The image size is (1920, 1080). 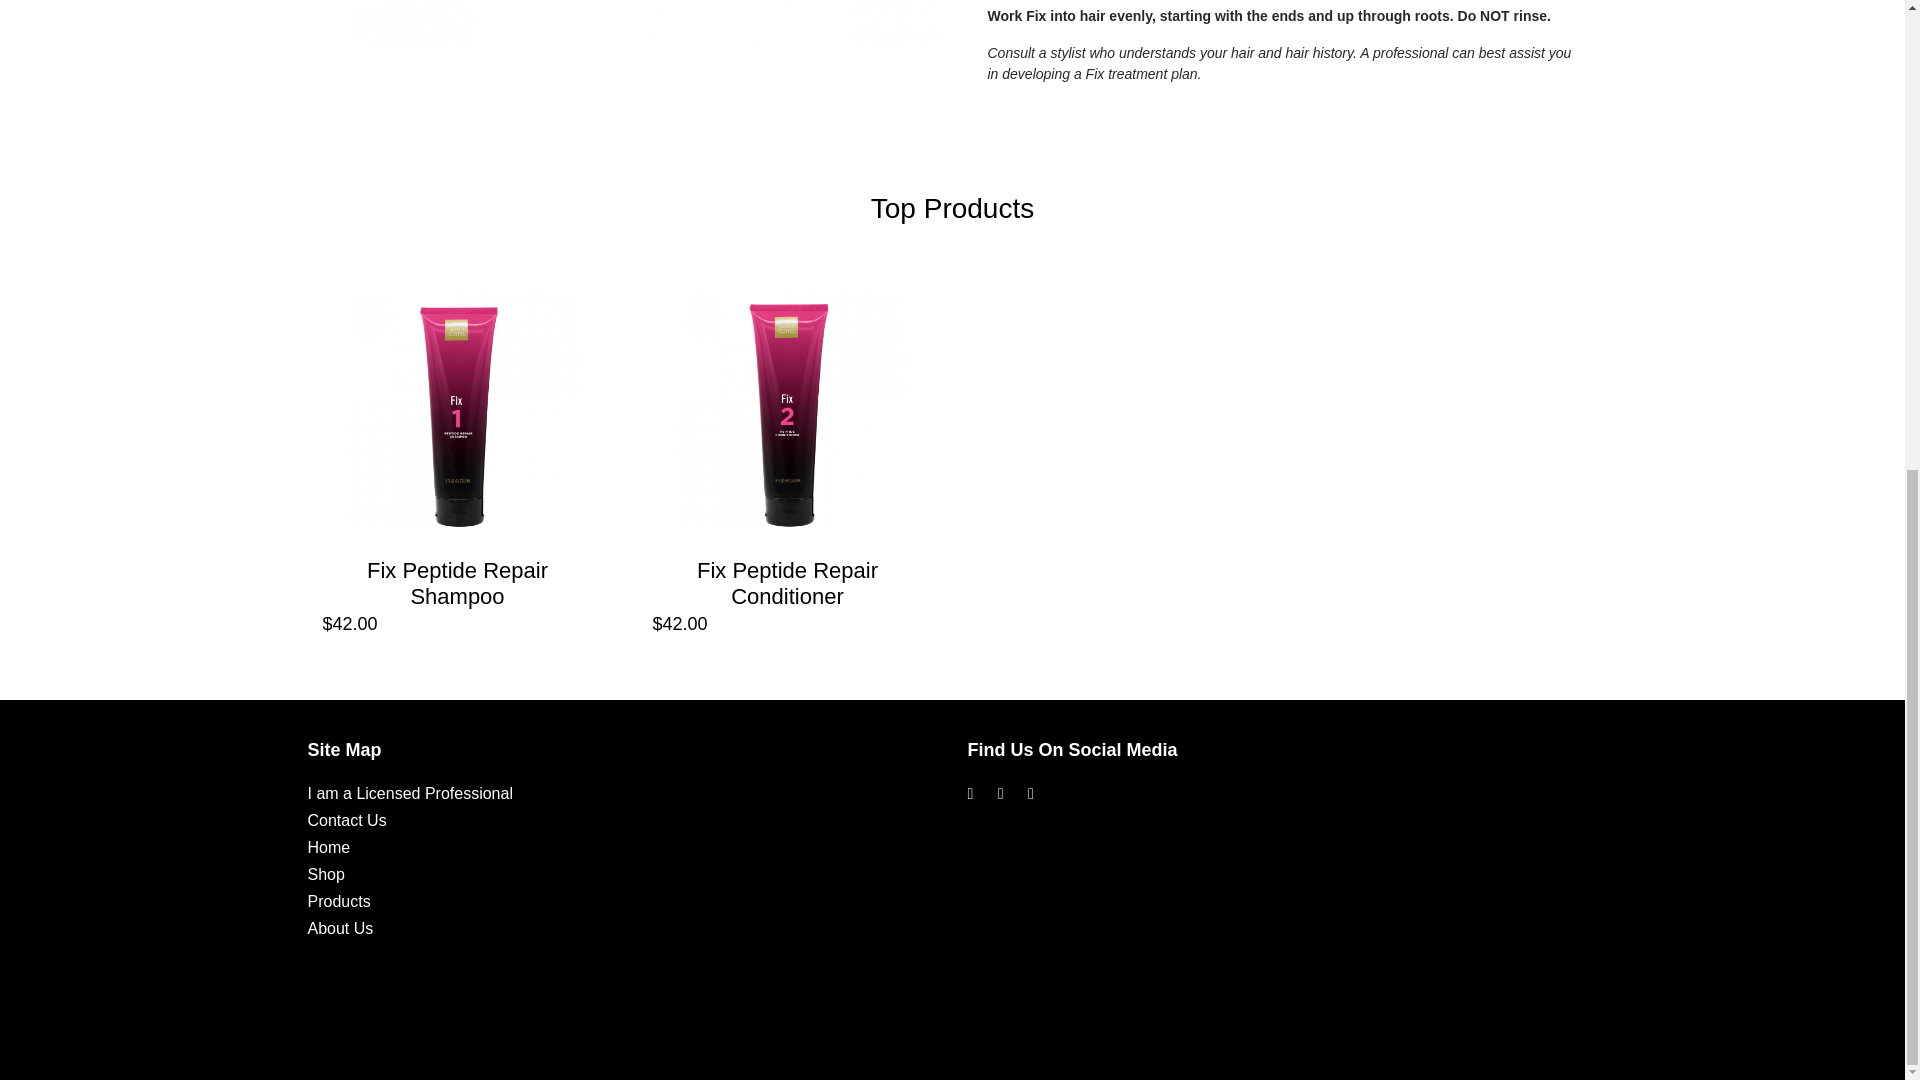 I want to click on Products, so click(x=338, y=902).